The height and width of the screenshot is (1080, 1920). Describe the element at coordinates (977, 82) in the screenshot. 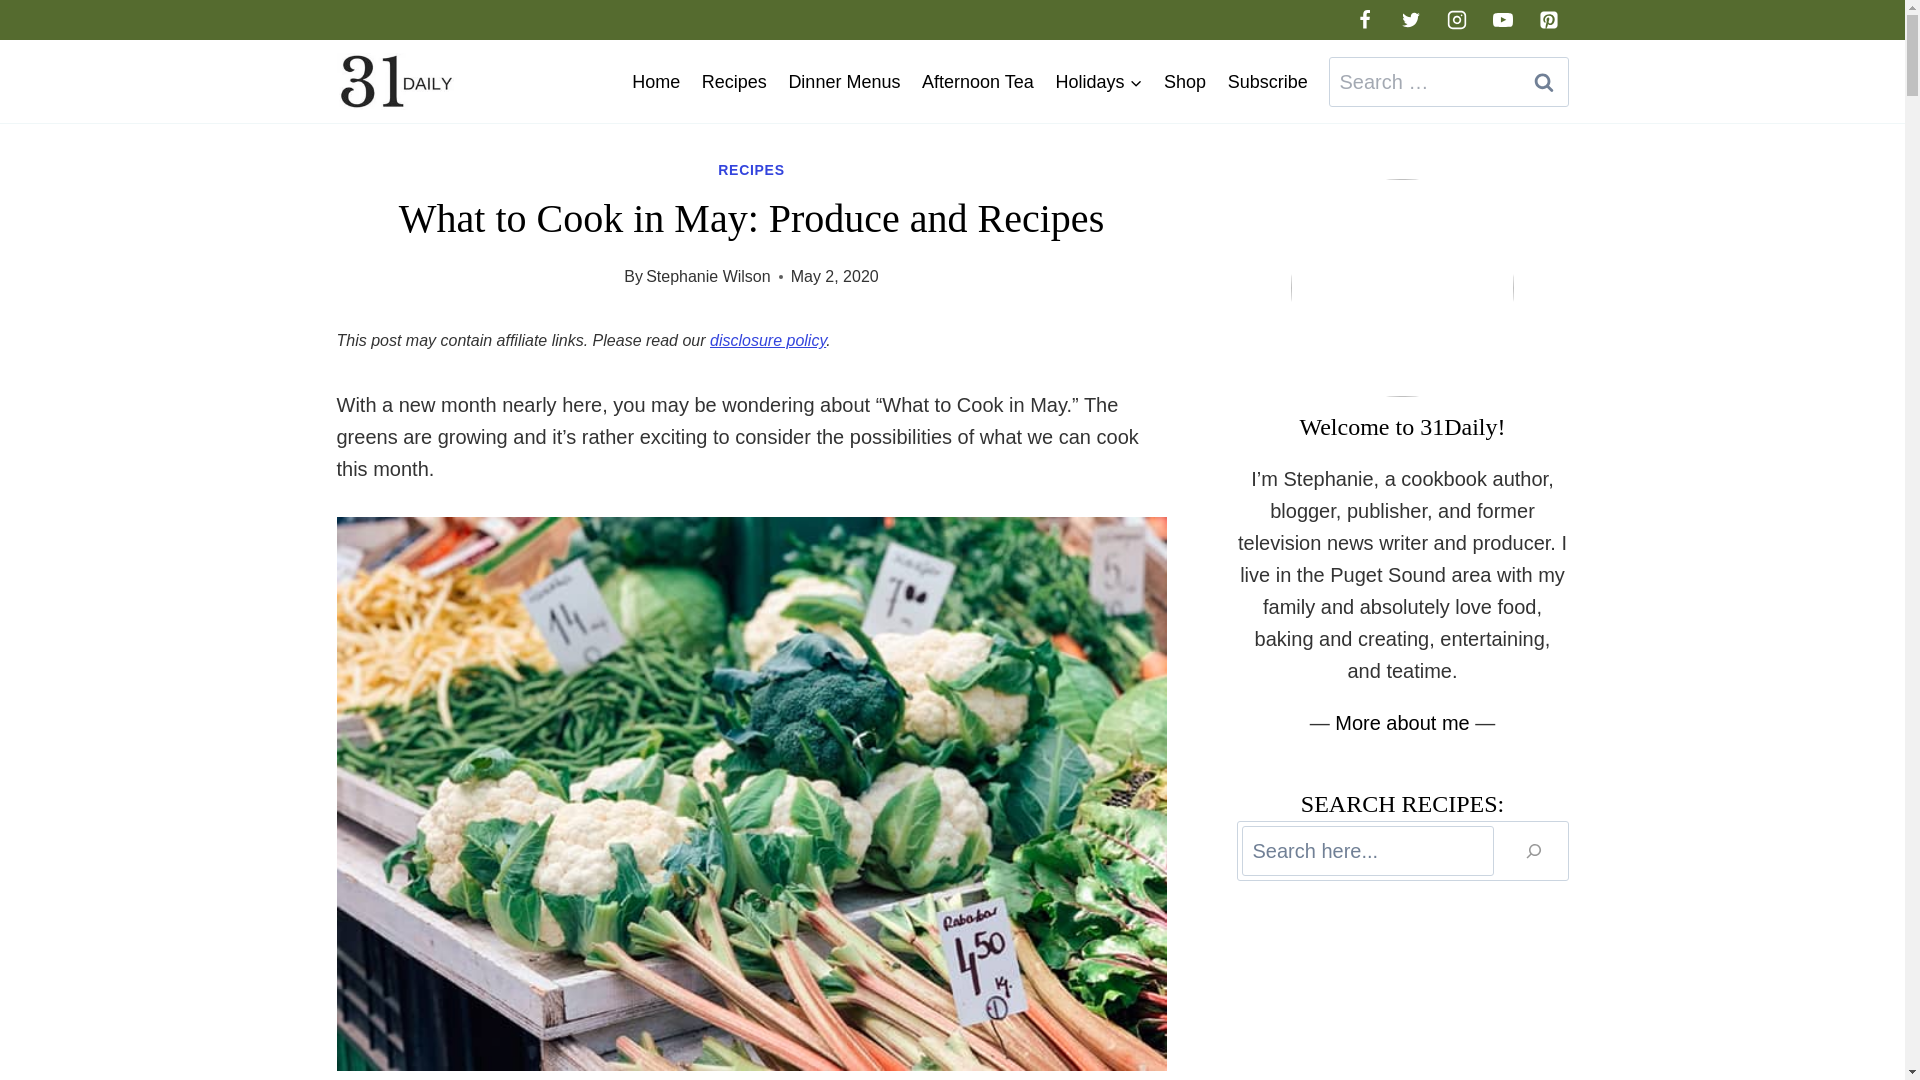

I see `Afternoon Tea` at that location.